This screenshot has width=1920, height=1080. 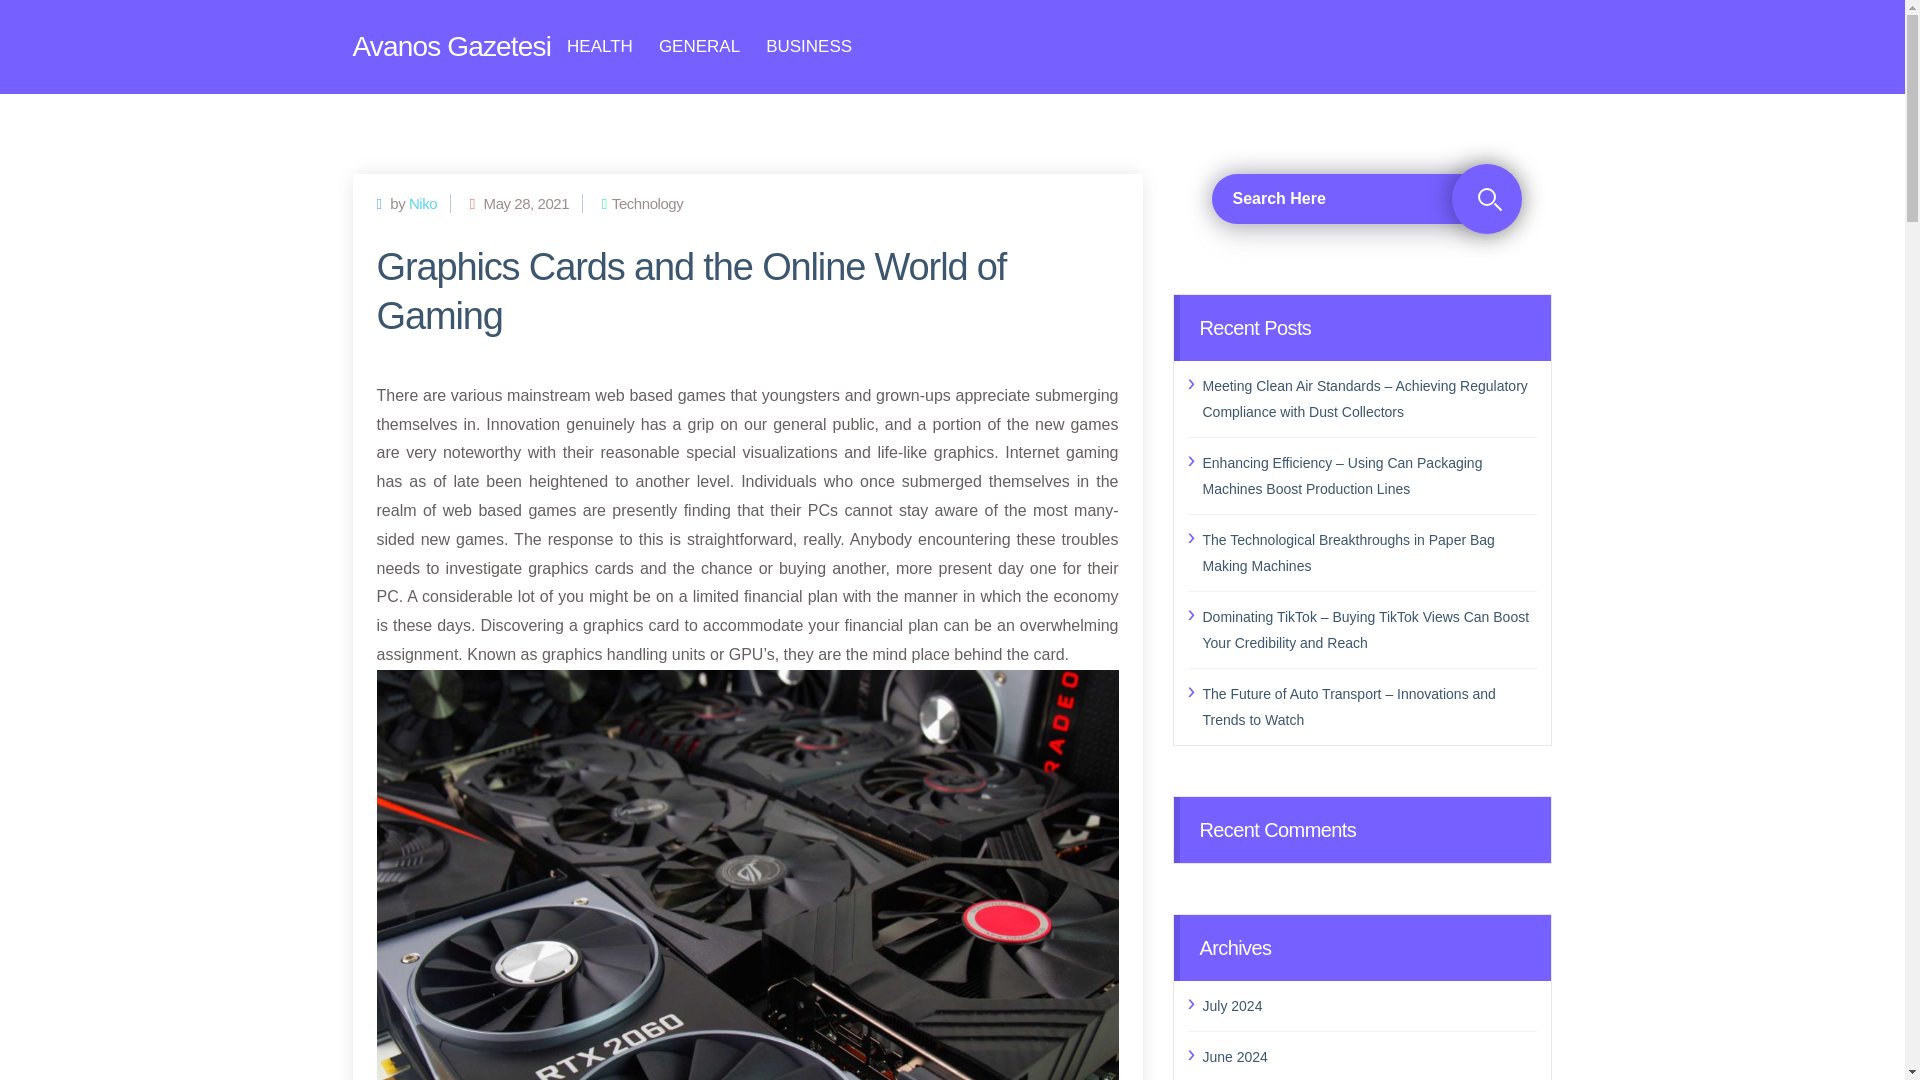 What do you see at coordinates (698, 46) in the screenshot?
I see `GENERAL` at bounding box center [698, 46].